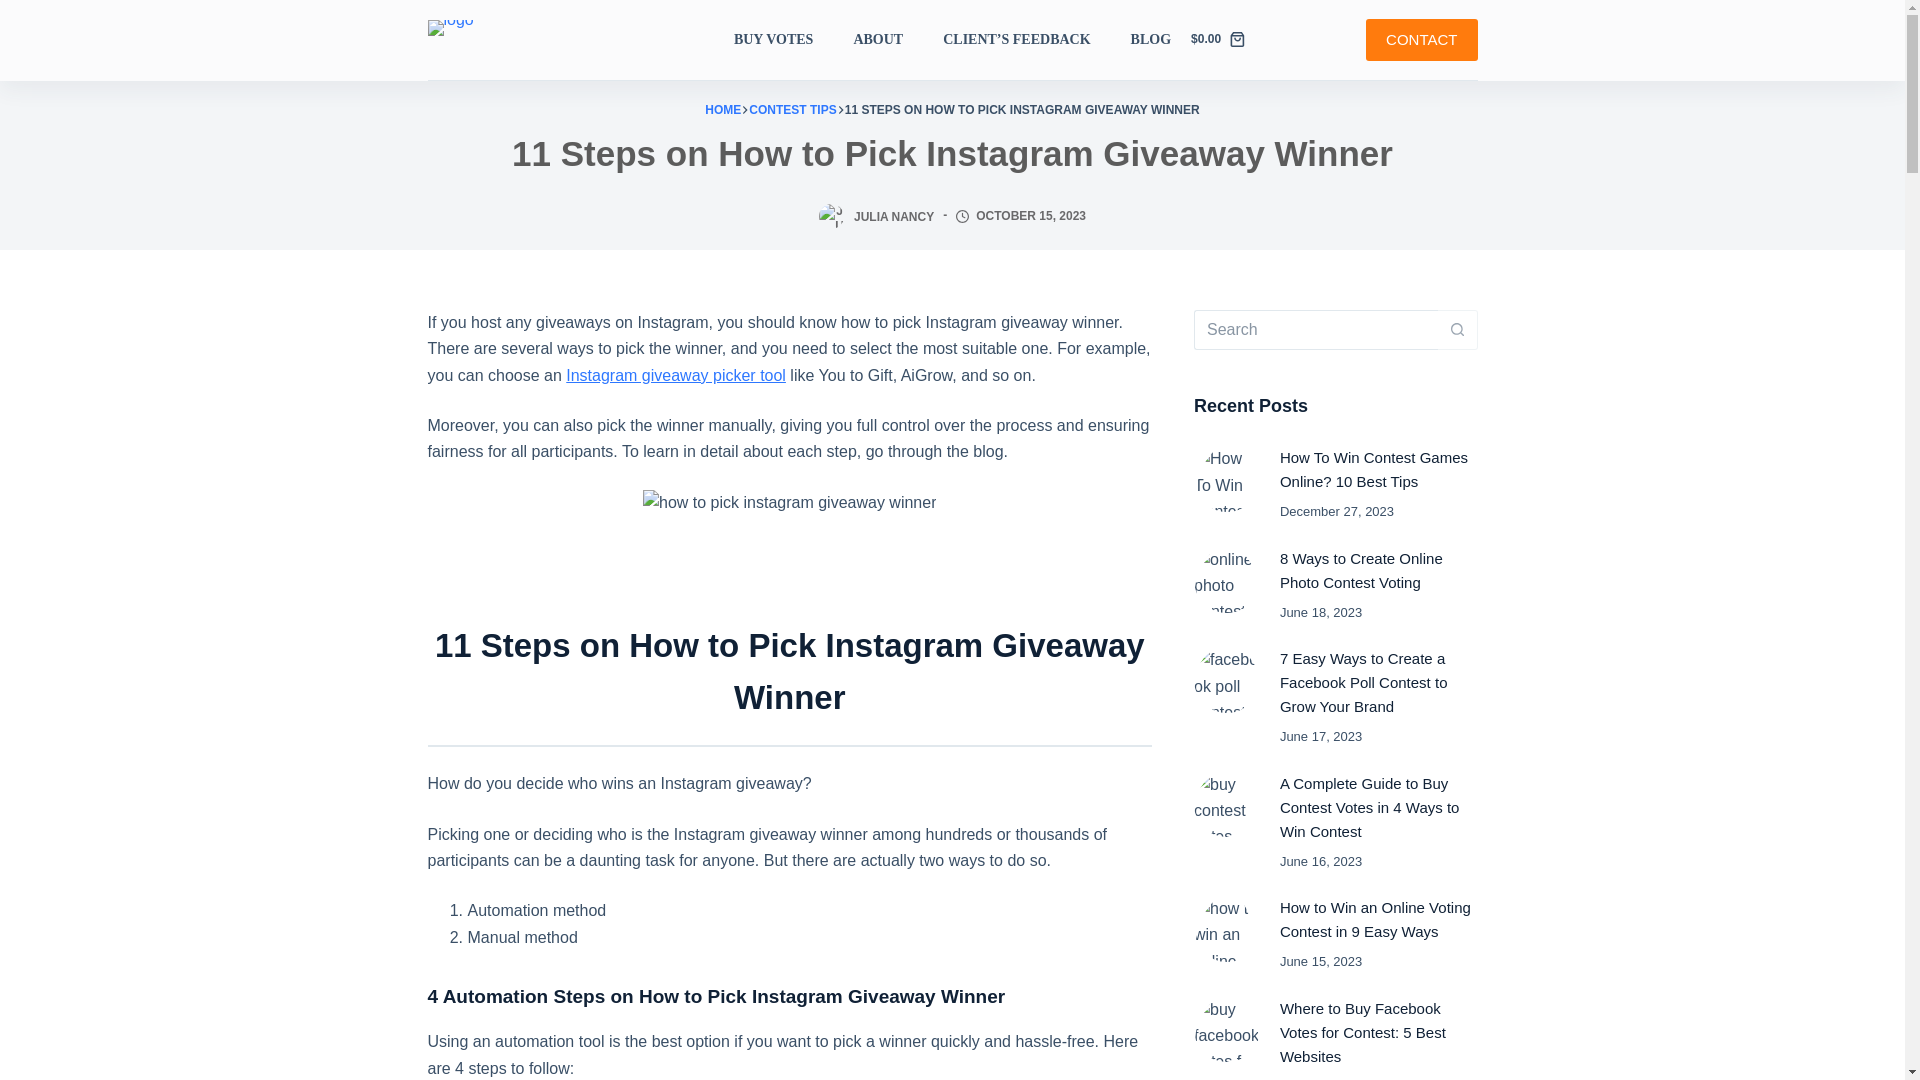  I want to click on How to Win an Online Voting Contest in 9 Easy Ways, so click(1375, 918).